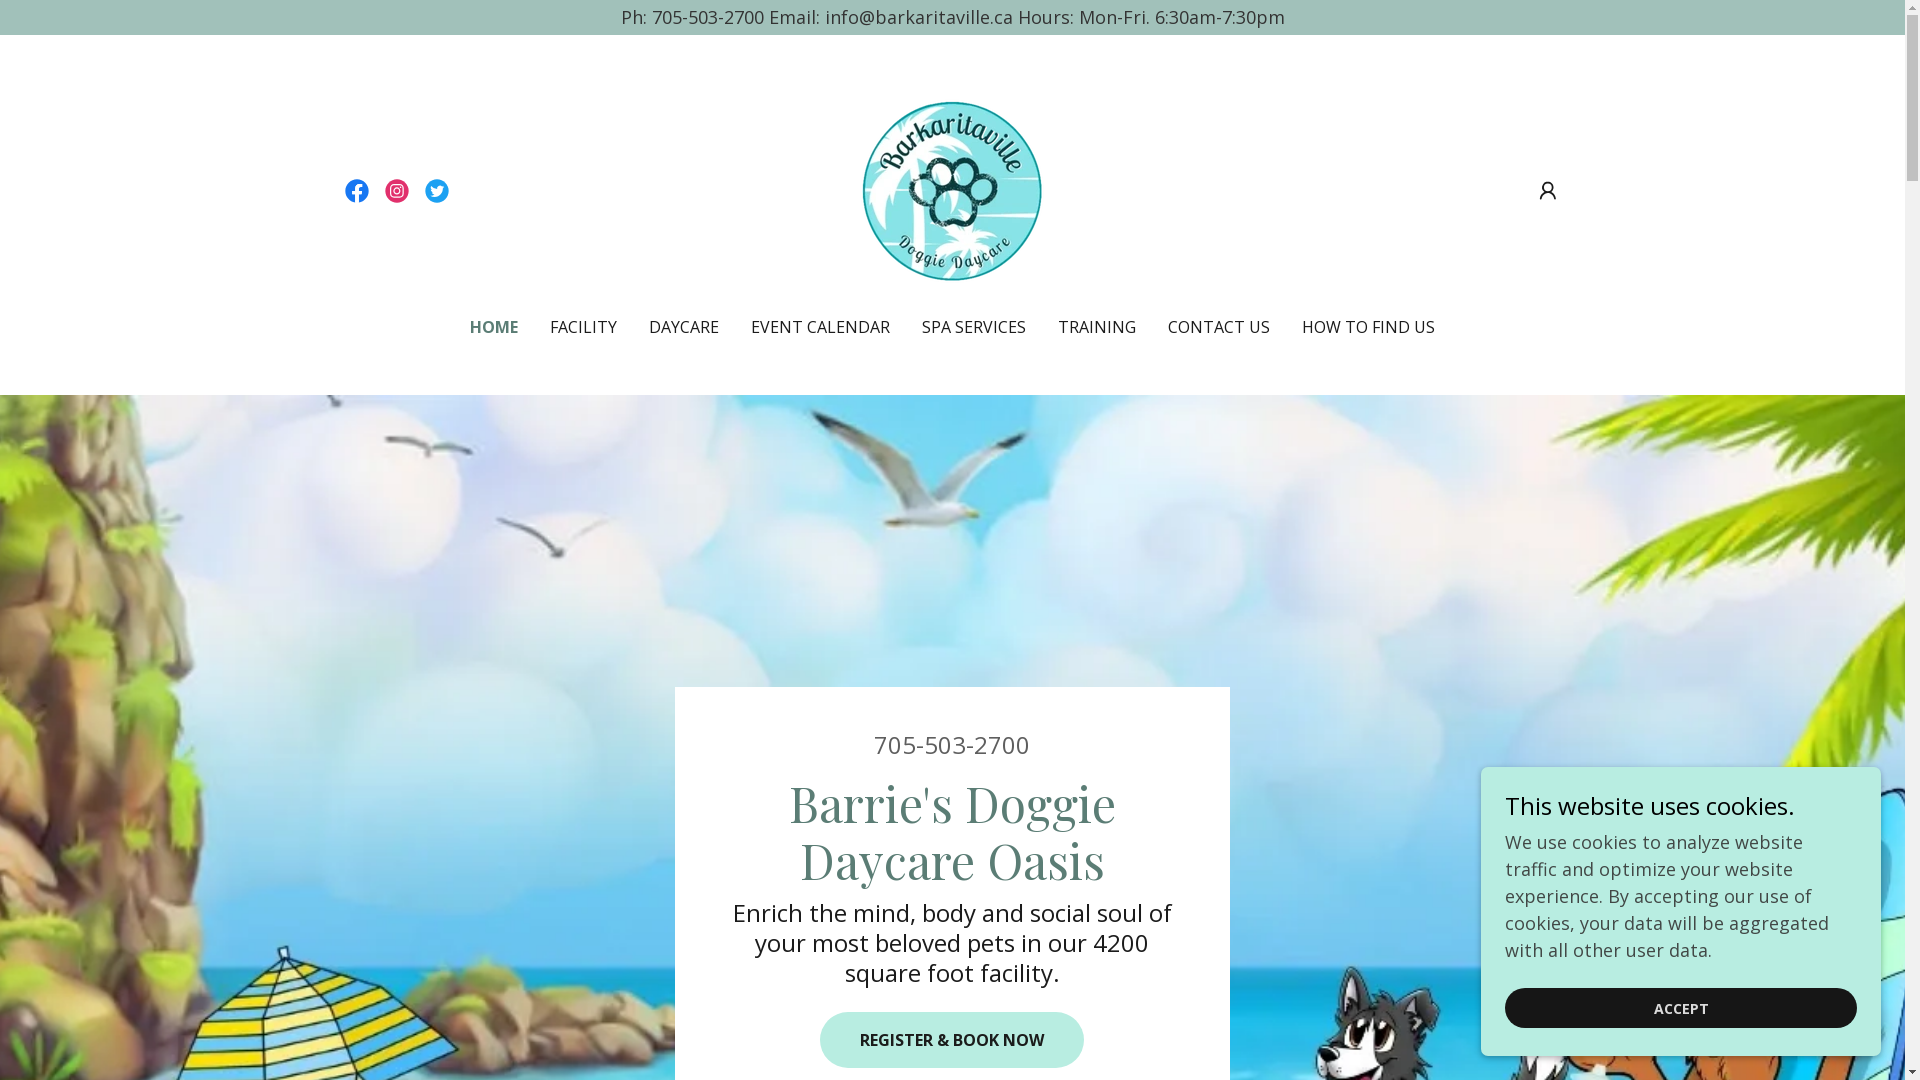 This screenshot has height=1080, width=1920. Describe the element at coordinates (952, 1040) in the screenshot. I see `REGISTER & BOOK NOW` at that location.